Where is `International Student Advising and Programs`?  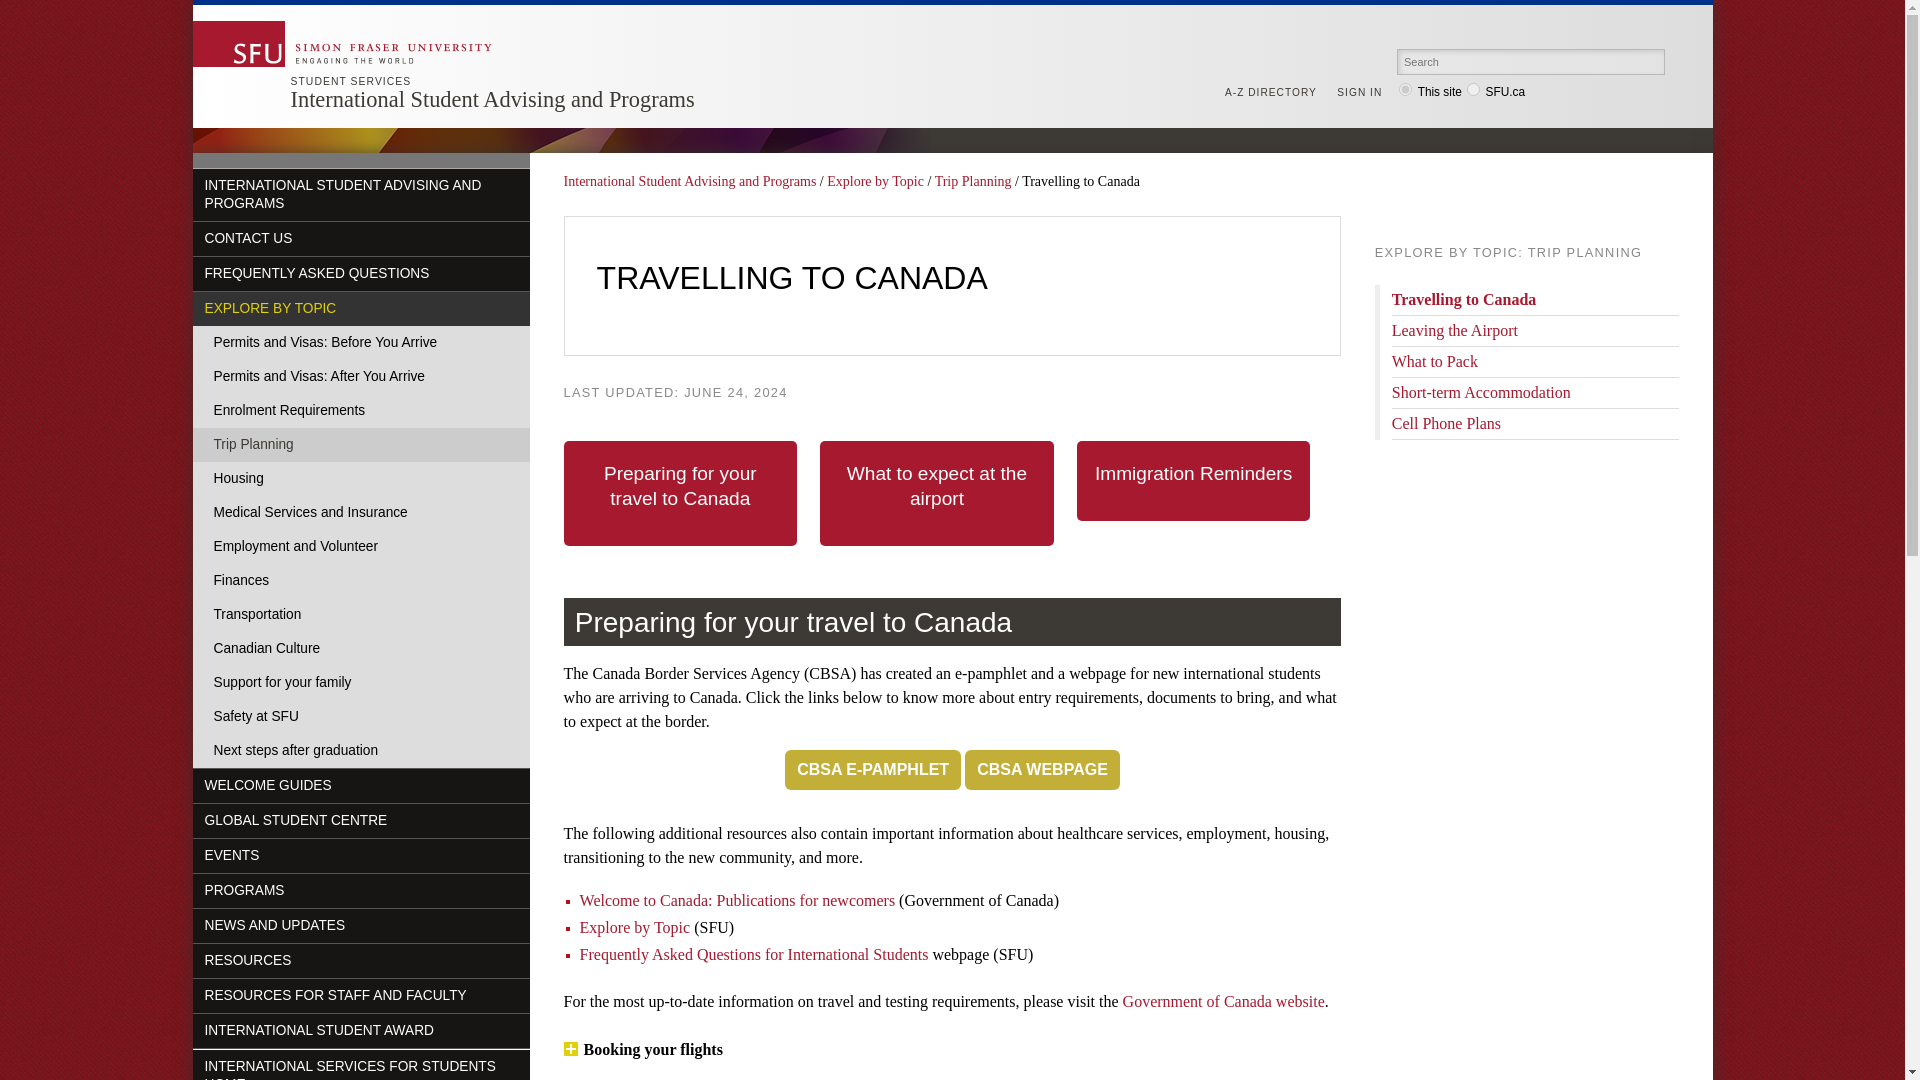
International Student Advising and Programs is located at coordinates (491, 100).